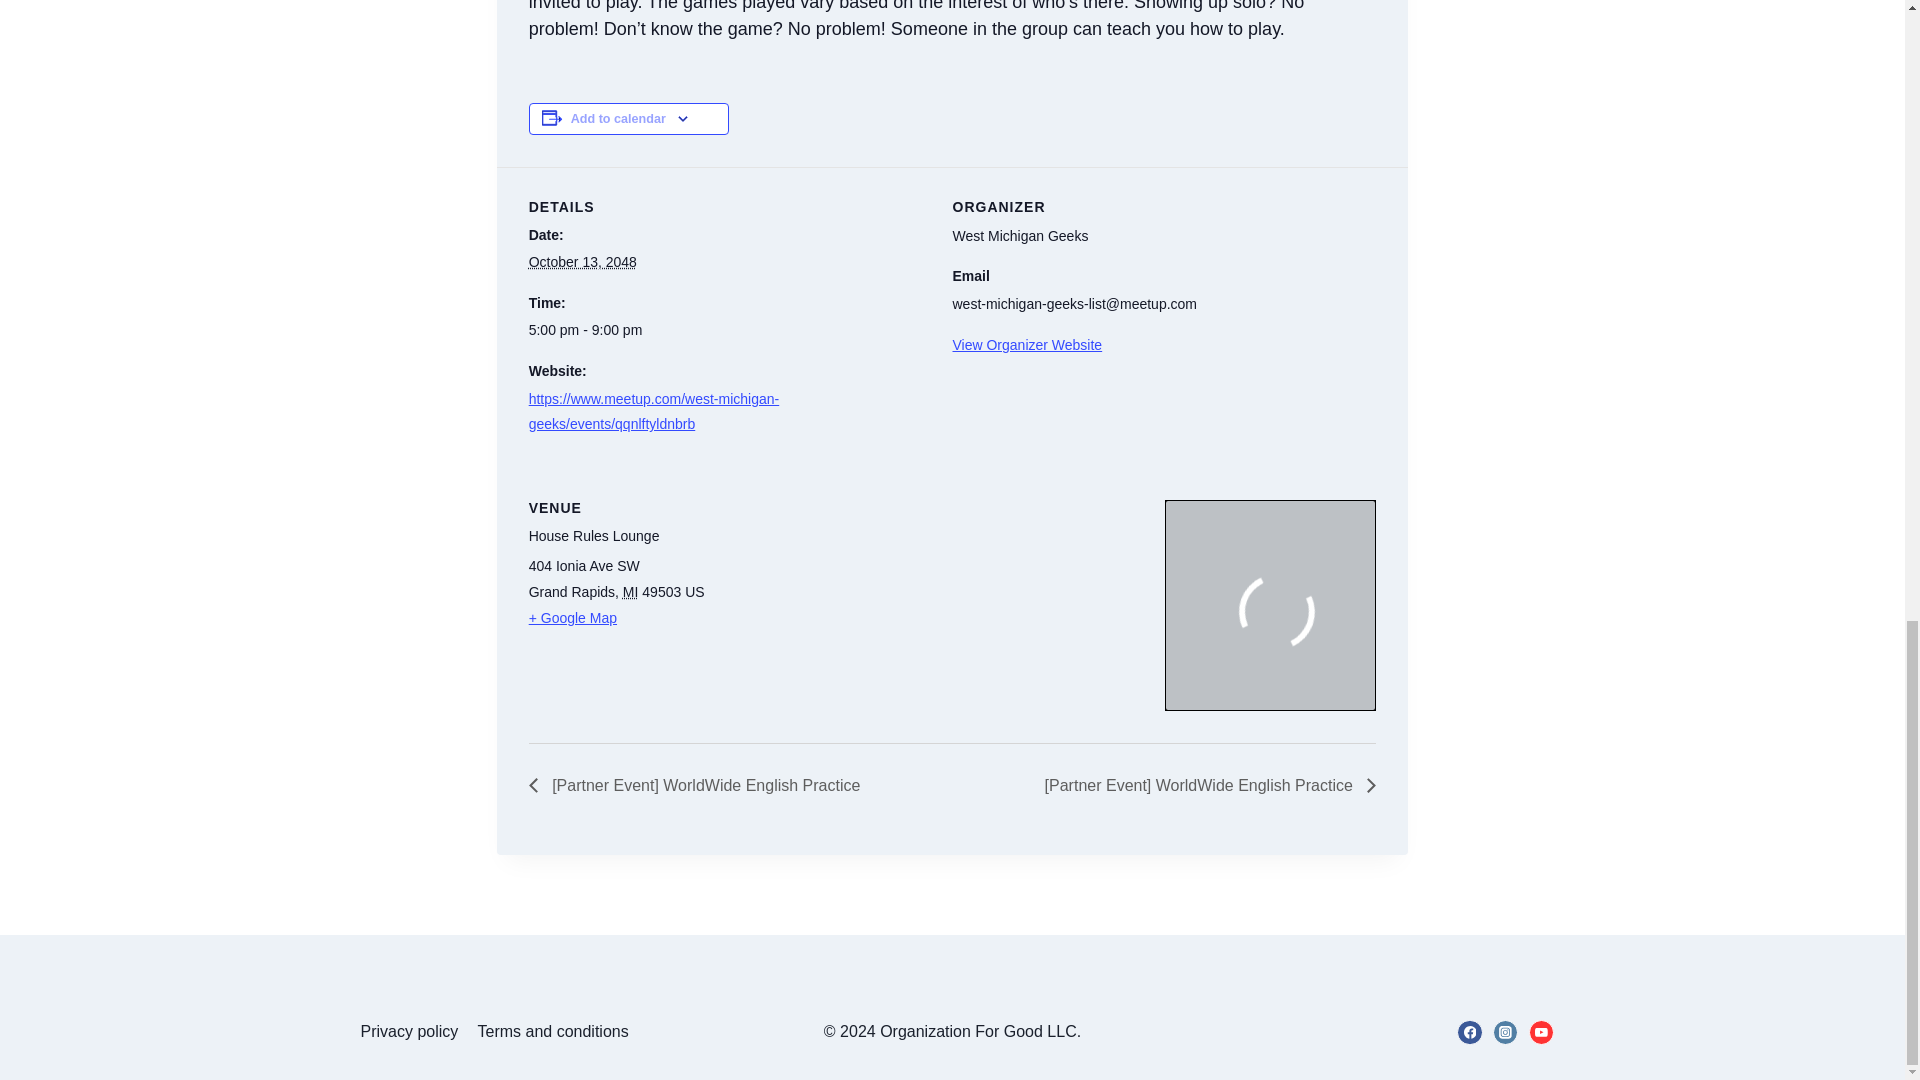 The height and width of the screenshot is (1080, 1920). What do you see at coordinates (583, 262) in the screenshot?
I see `2048-10-13` at bounding box center [583, 262].